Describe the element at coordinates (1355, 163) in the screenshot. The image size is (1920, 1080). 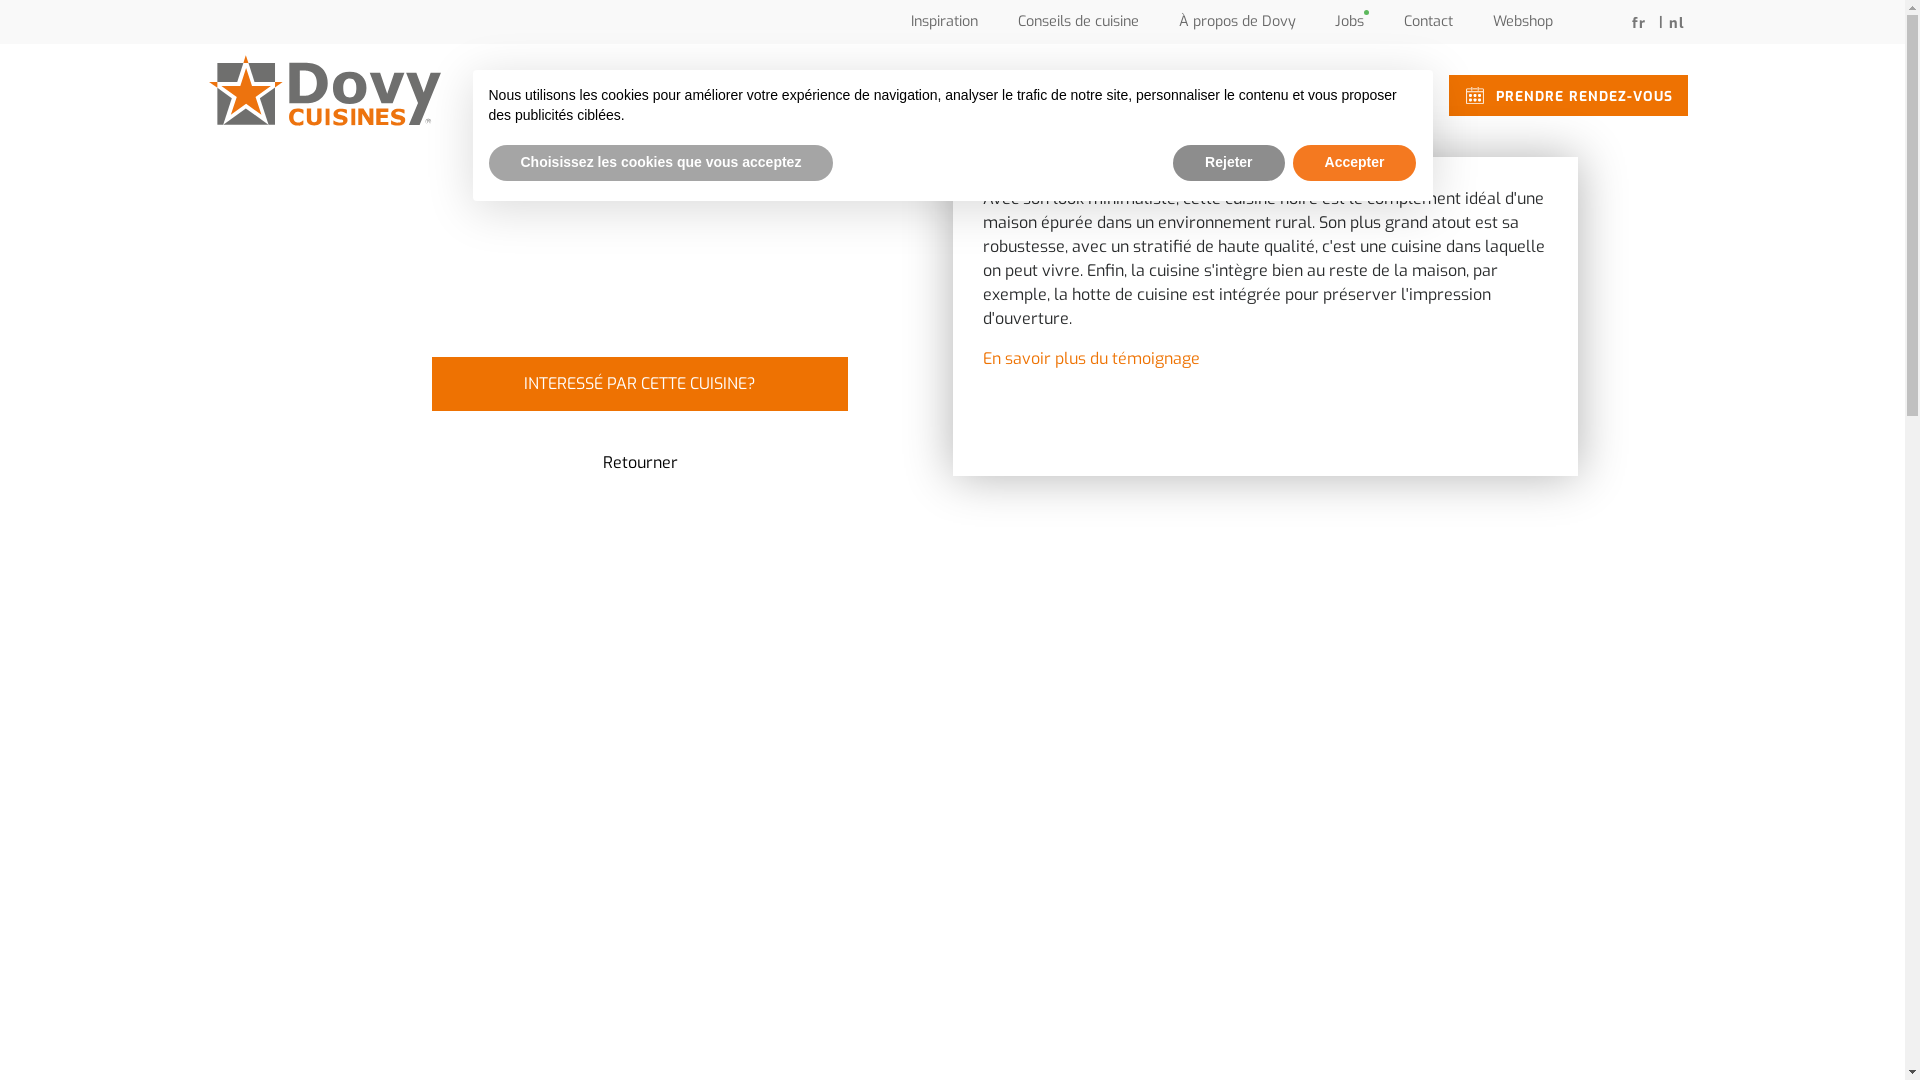
I see `Accepter` at that location.